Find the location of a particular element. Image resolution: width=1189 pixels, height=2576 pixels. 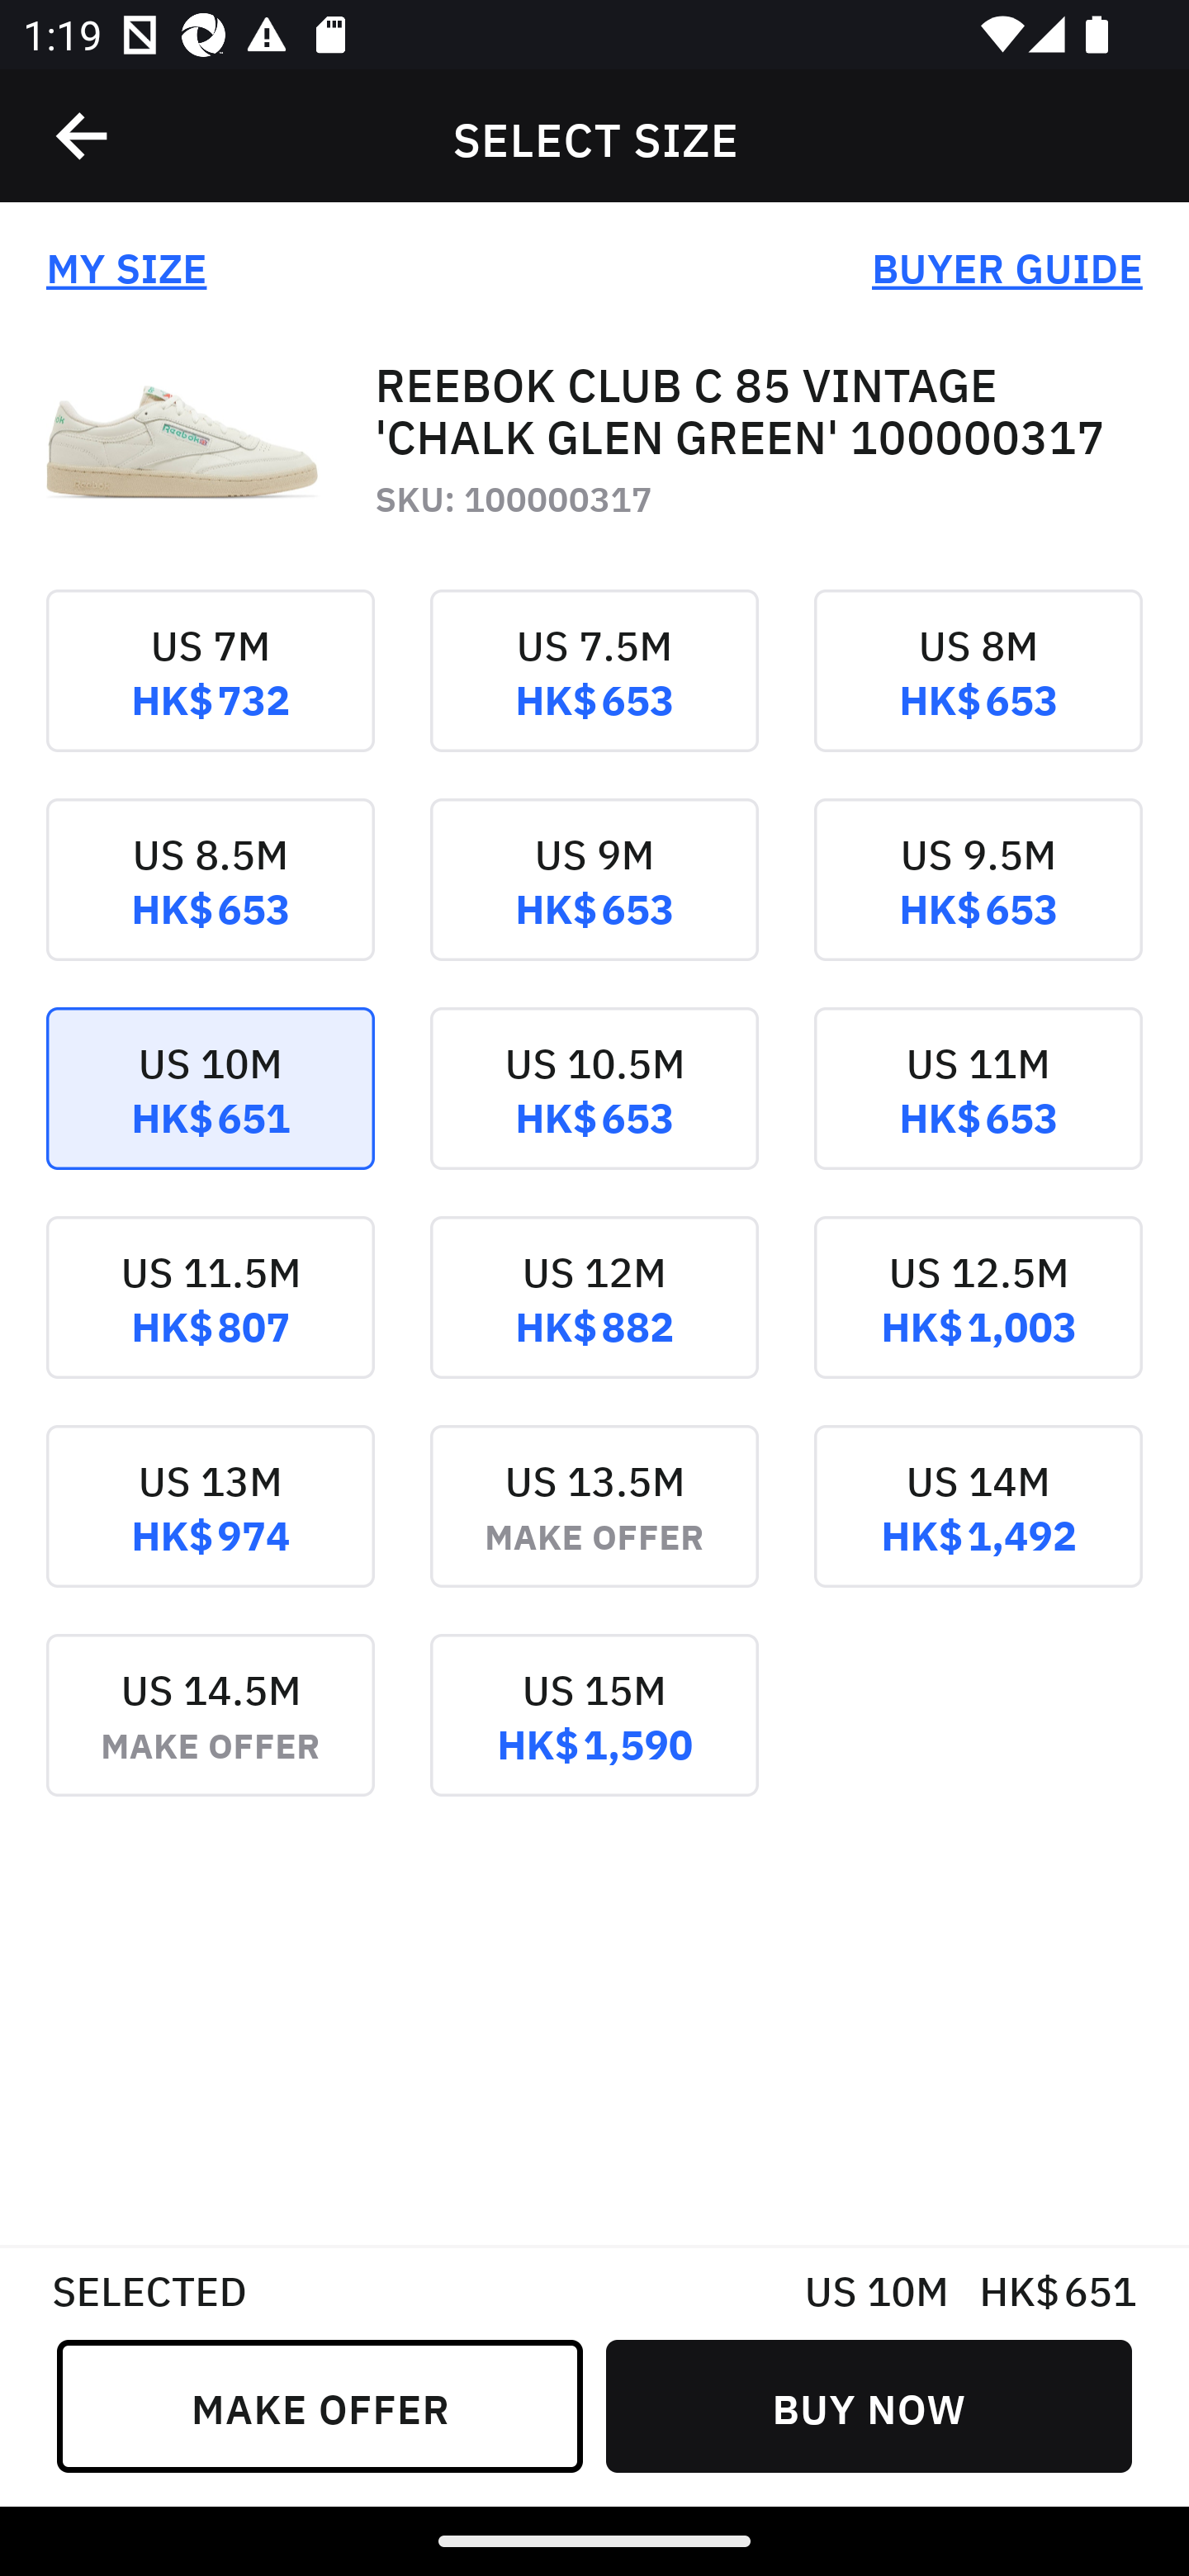

US 13.5M MAKE OFFER is located at coordinates (594, 1529).